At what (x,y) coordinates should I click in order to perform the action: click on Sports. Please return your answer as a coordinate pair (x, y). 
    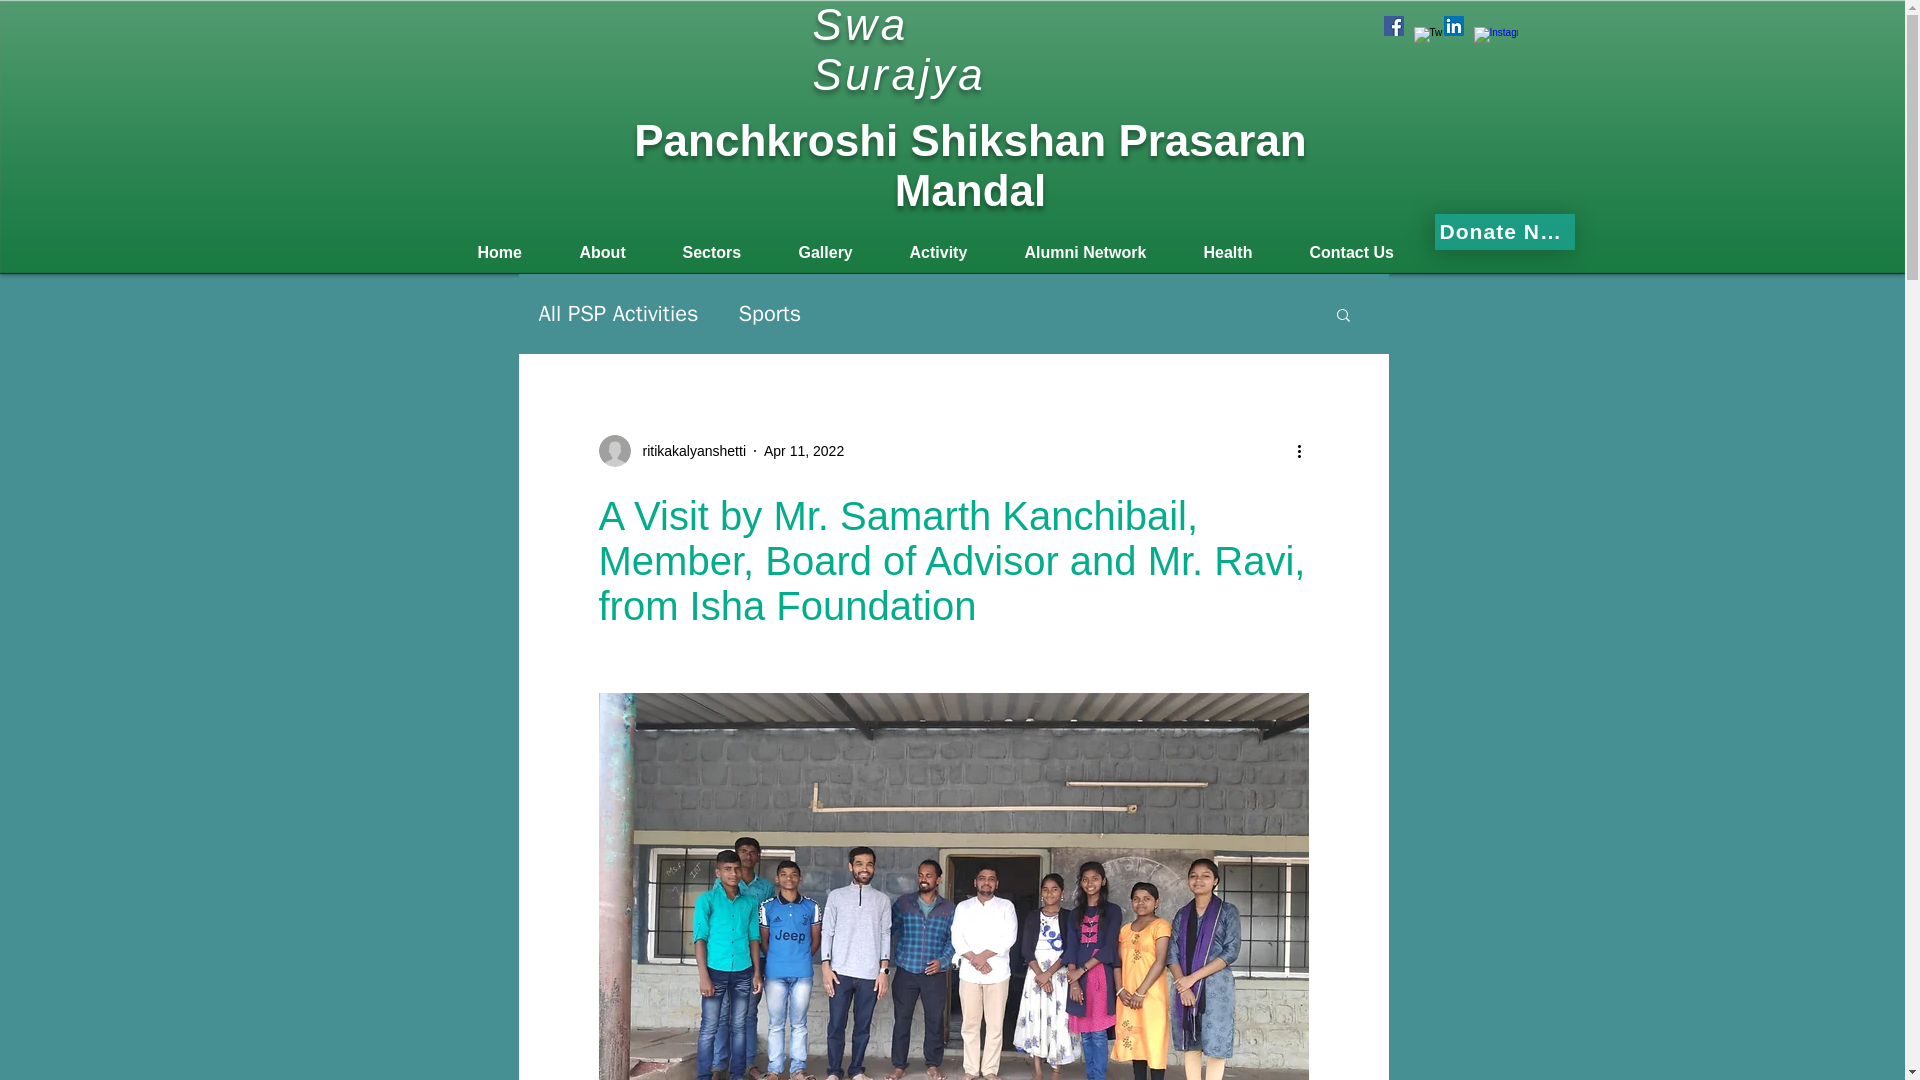
    Looking at the image, I should click on (768, 314).